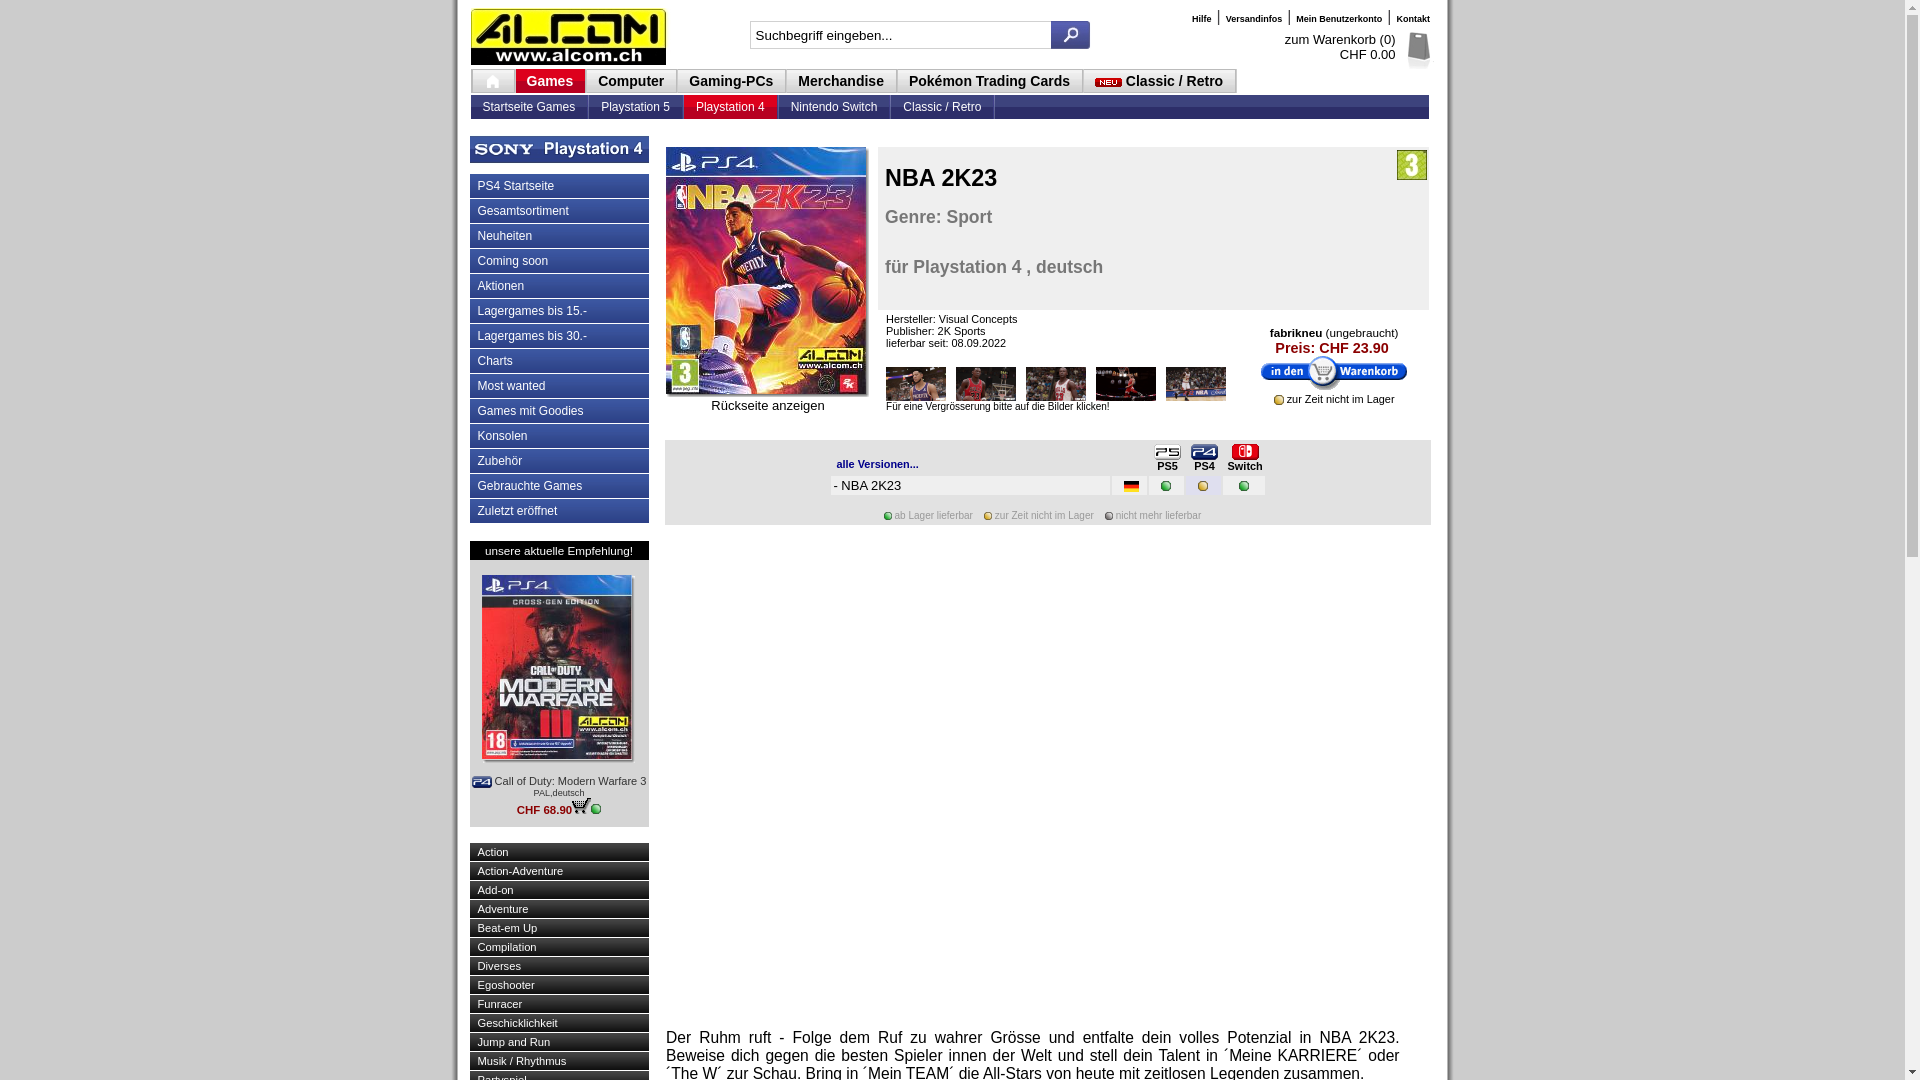  Describe the element at coordinates (560, 311) in the screenshot. I see `Lagergames bis 15.-` at that location.